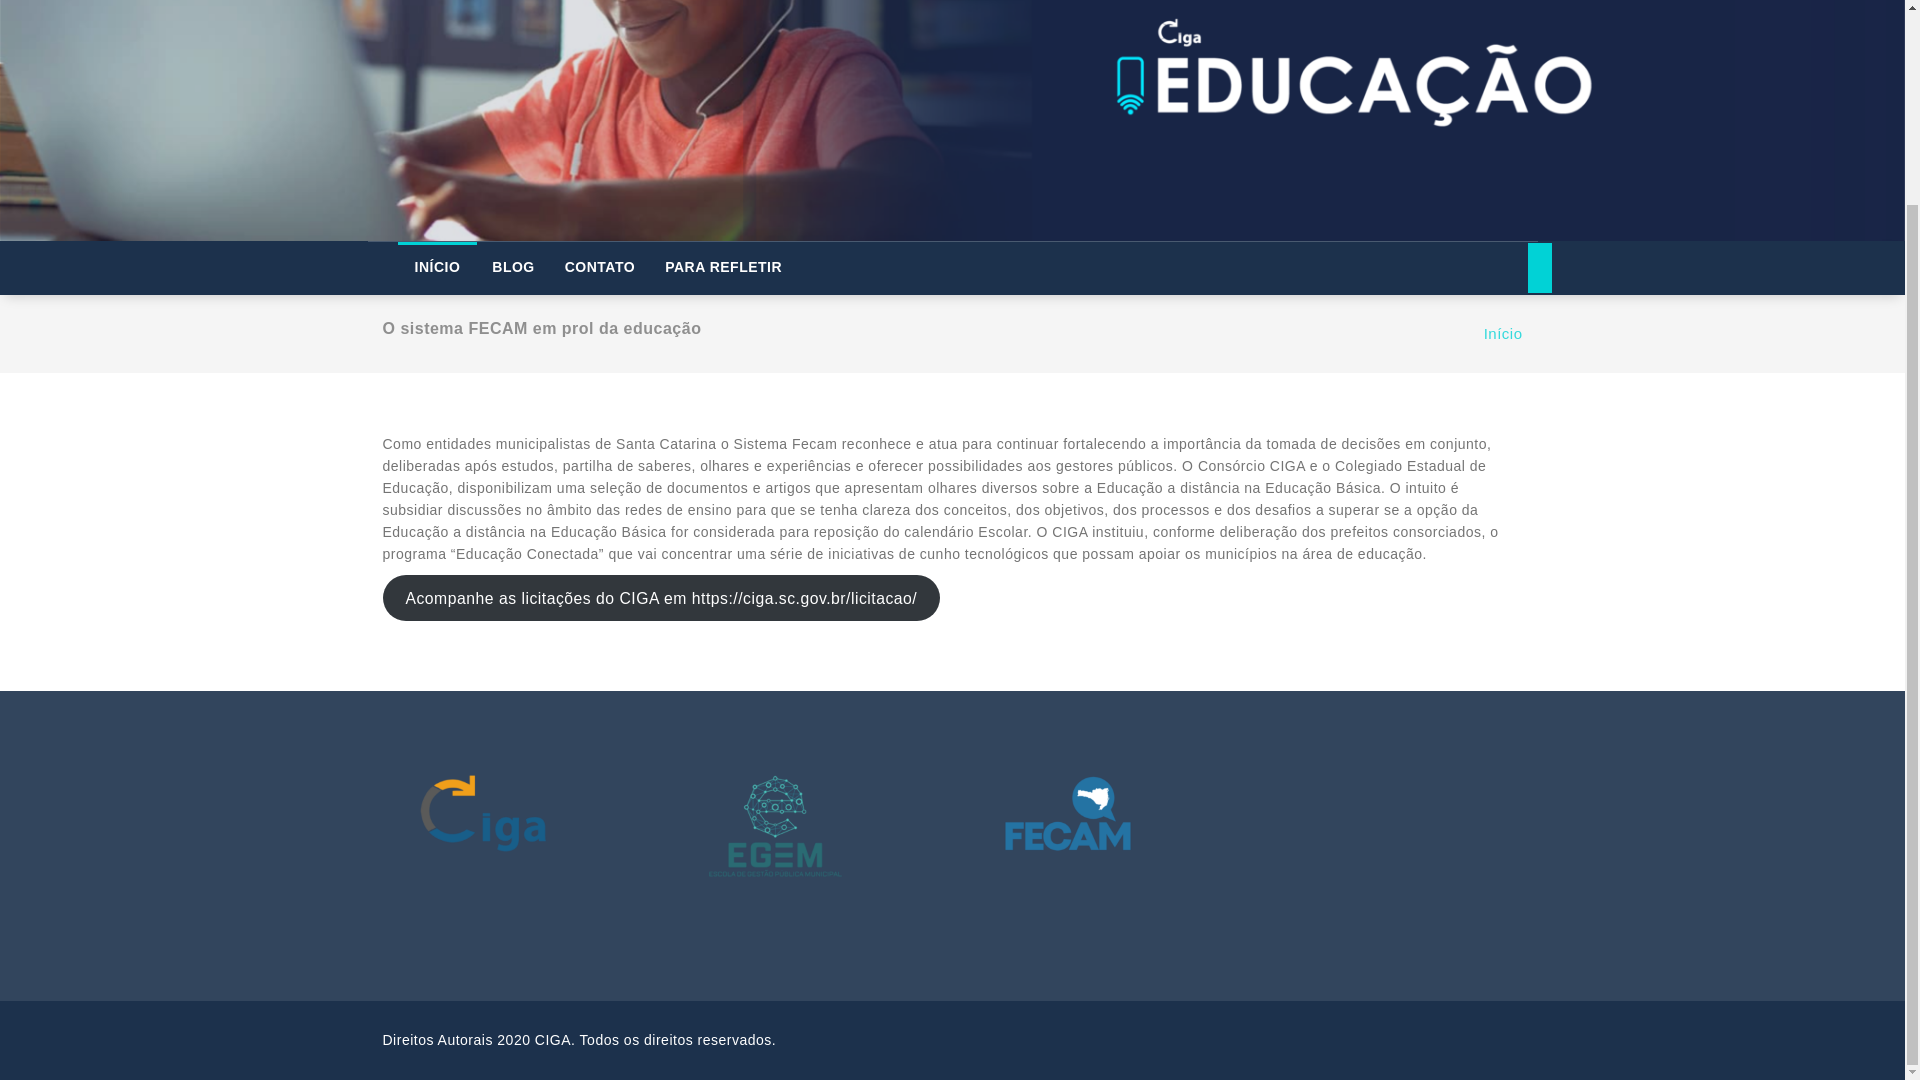 Image resolution: width=1920 pixels, height=1080 pixels. Describe the element at coordinates (600, 266) in the screenshot. I see `CONTATO` at that location.